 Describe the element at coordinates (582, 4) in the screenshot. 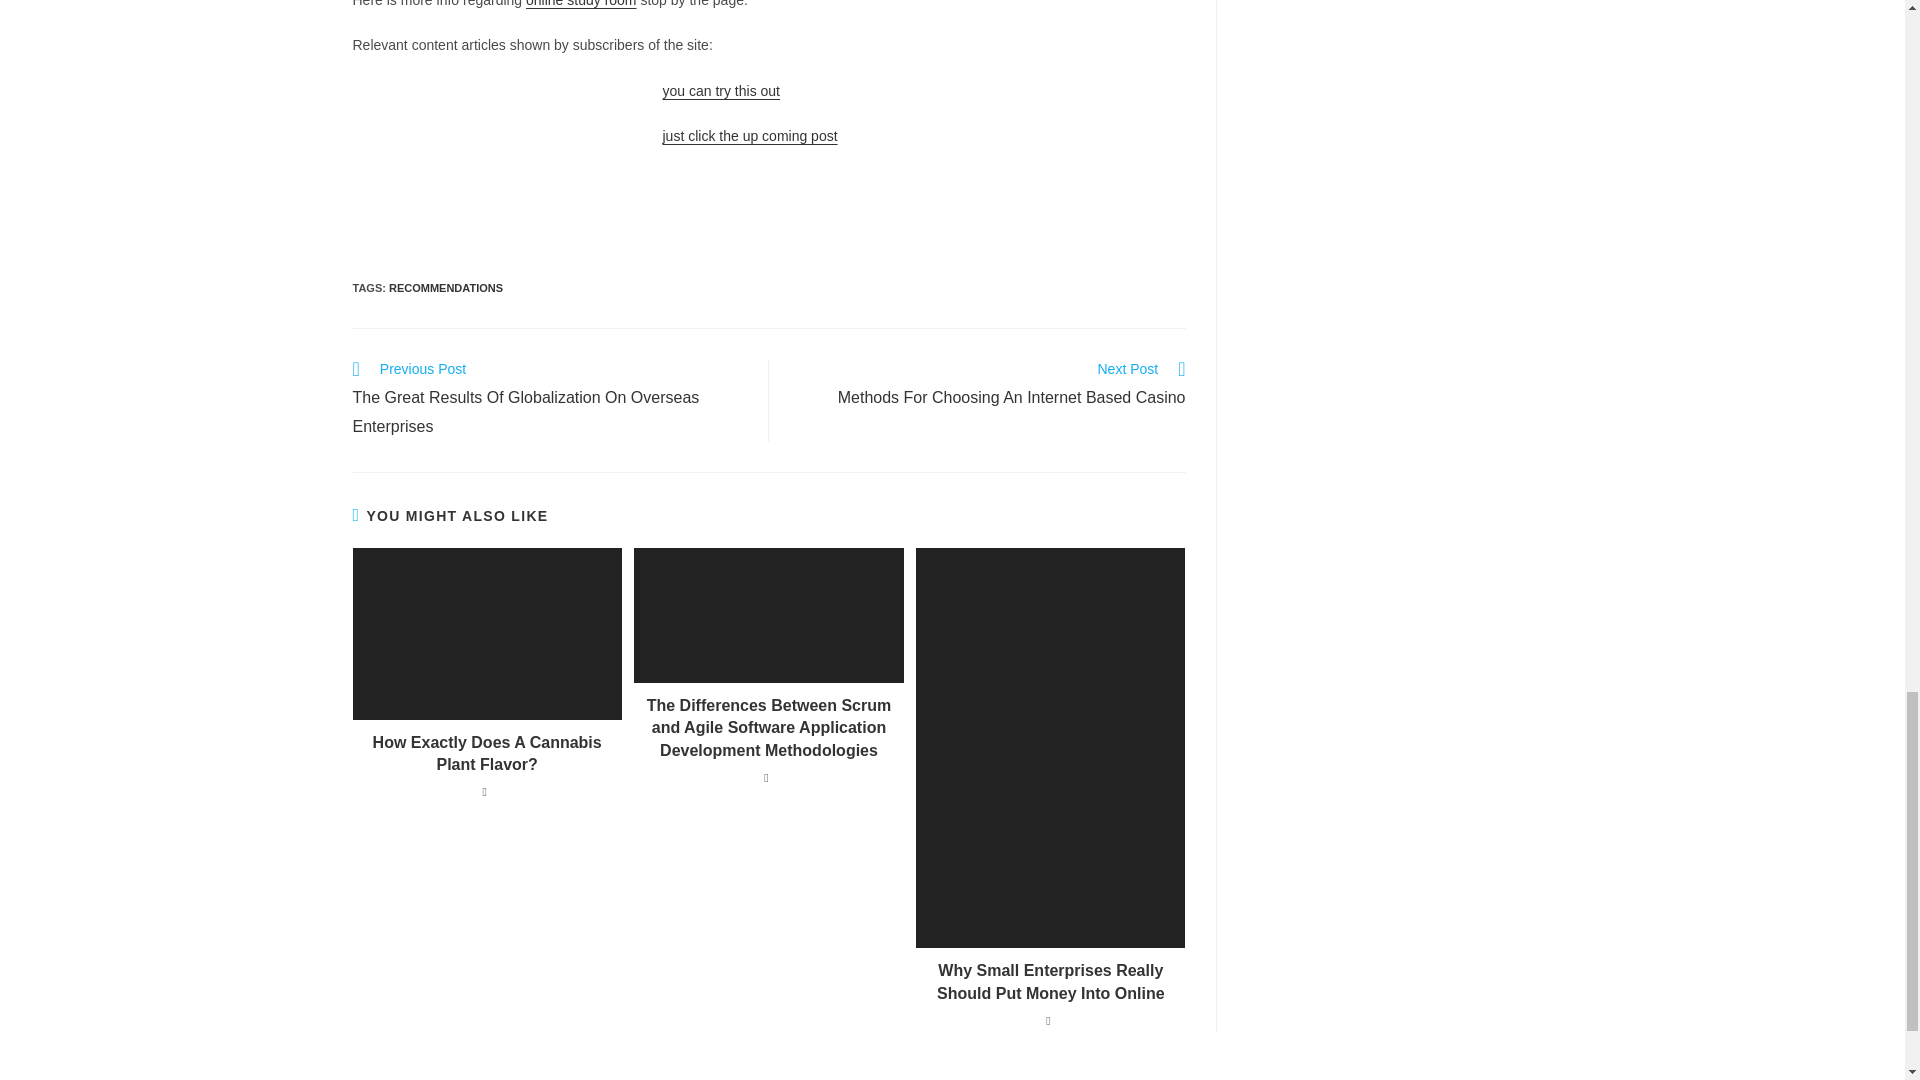

I see `RECOMMENDATIONS` at that location.